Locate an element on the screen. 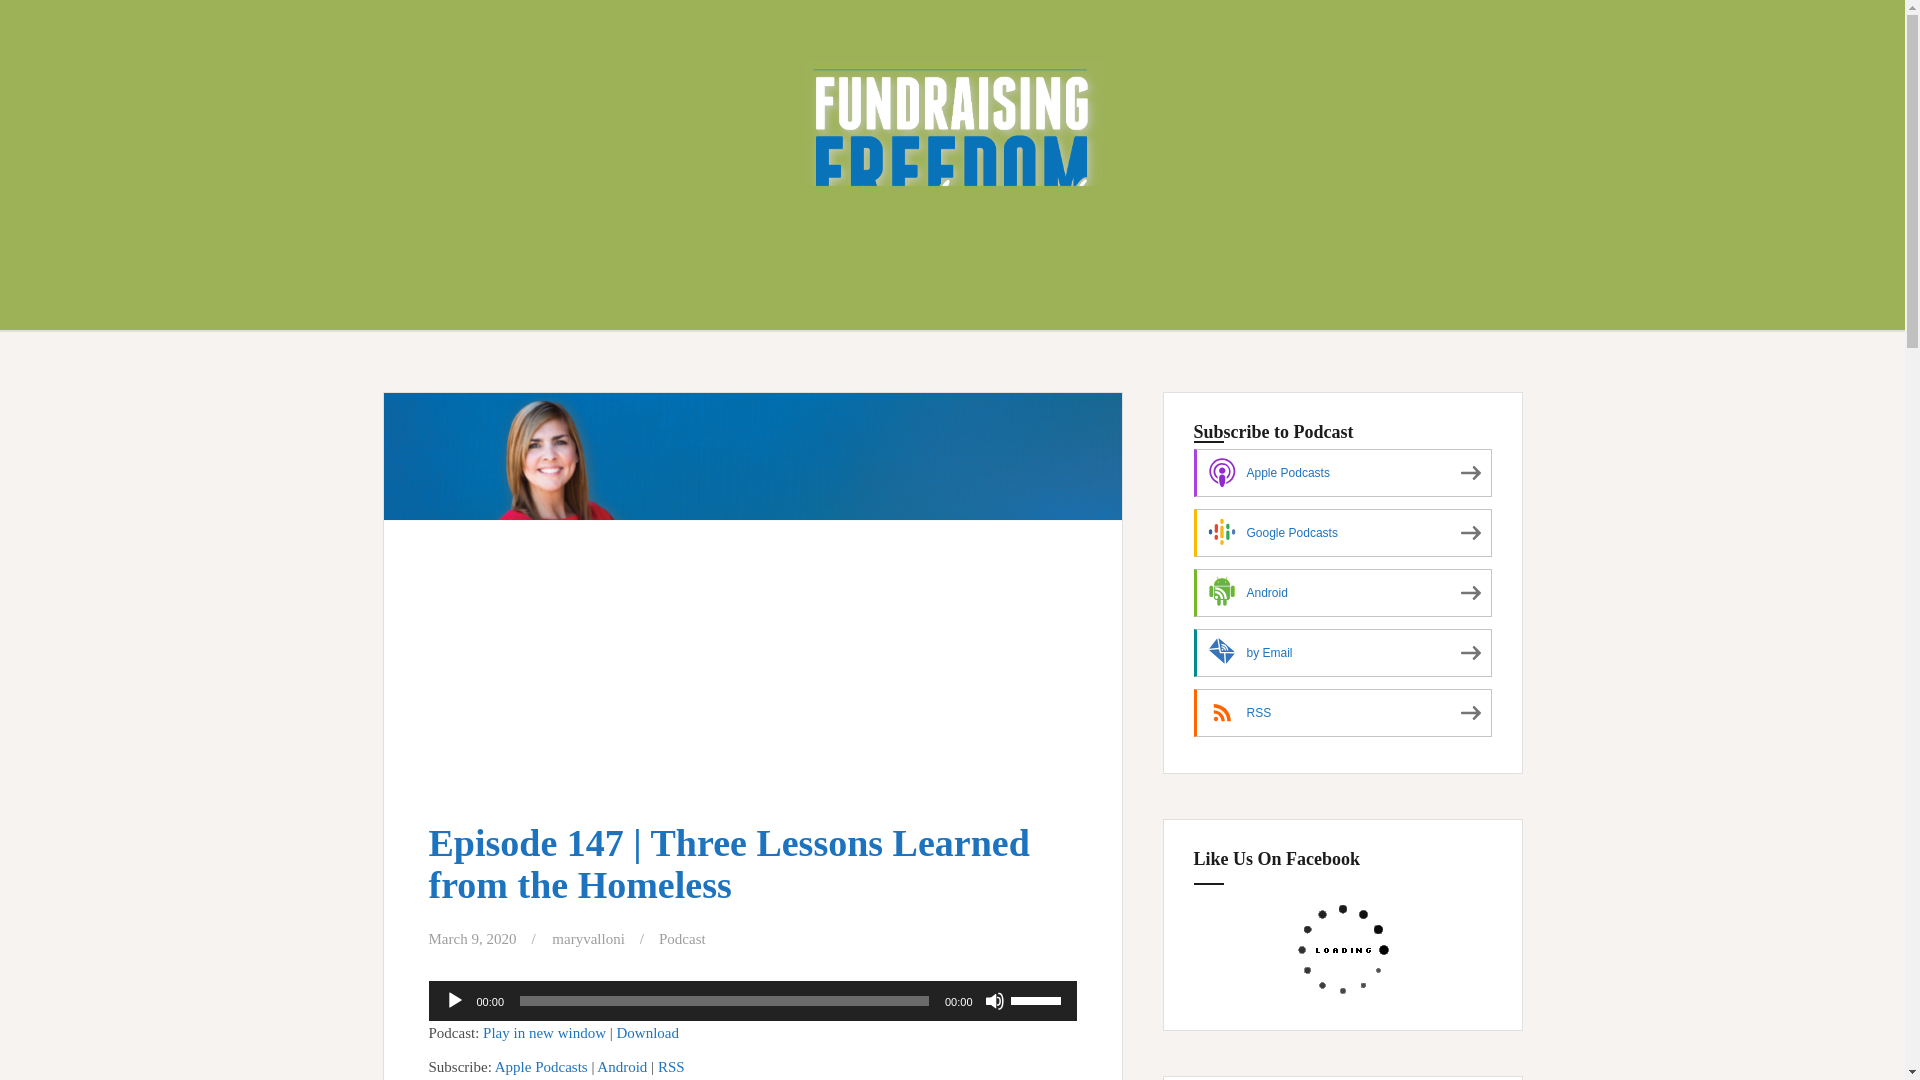 This screenshot has width=1920, height=1080. Subscribe by Email is located at coordinates (1342, 652).